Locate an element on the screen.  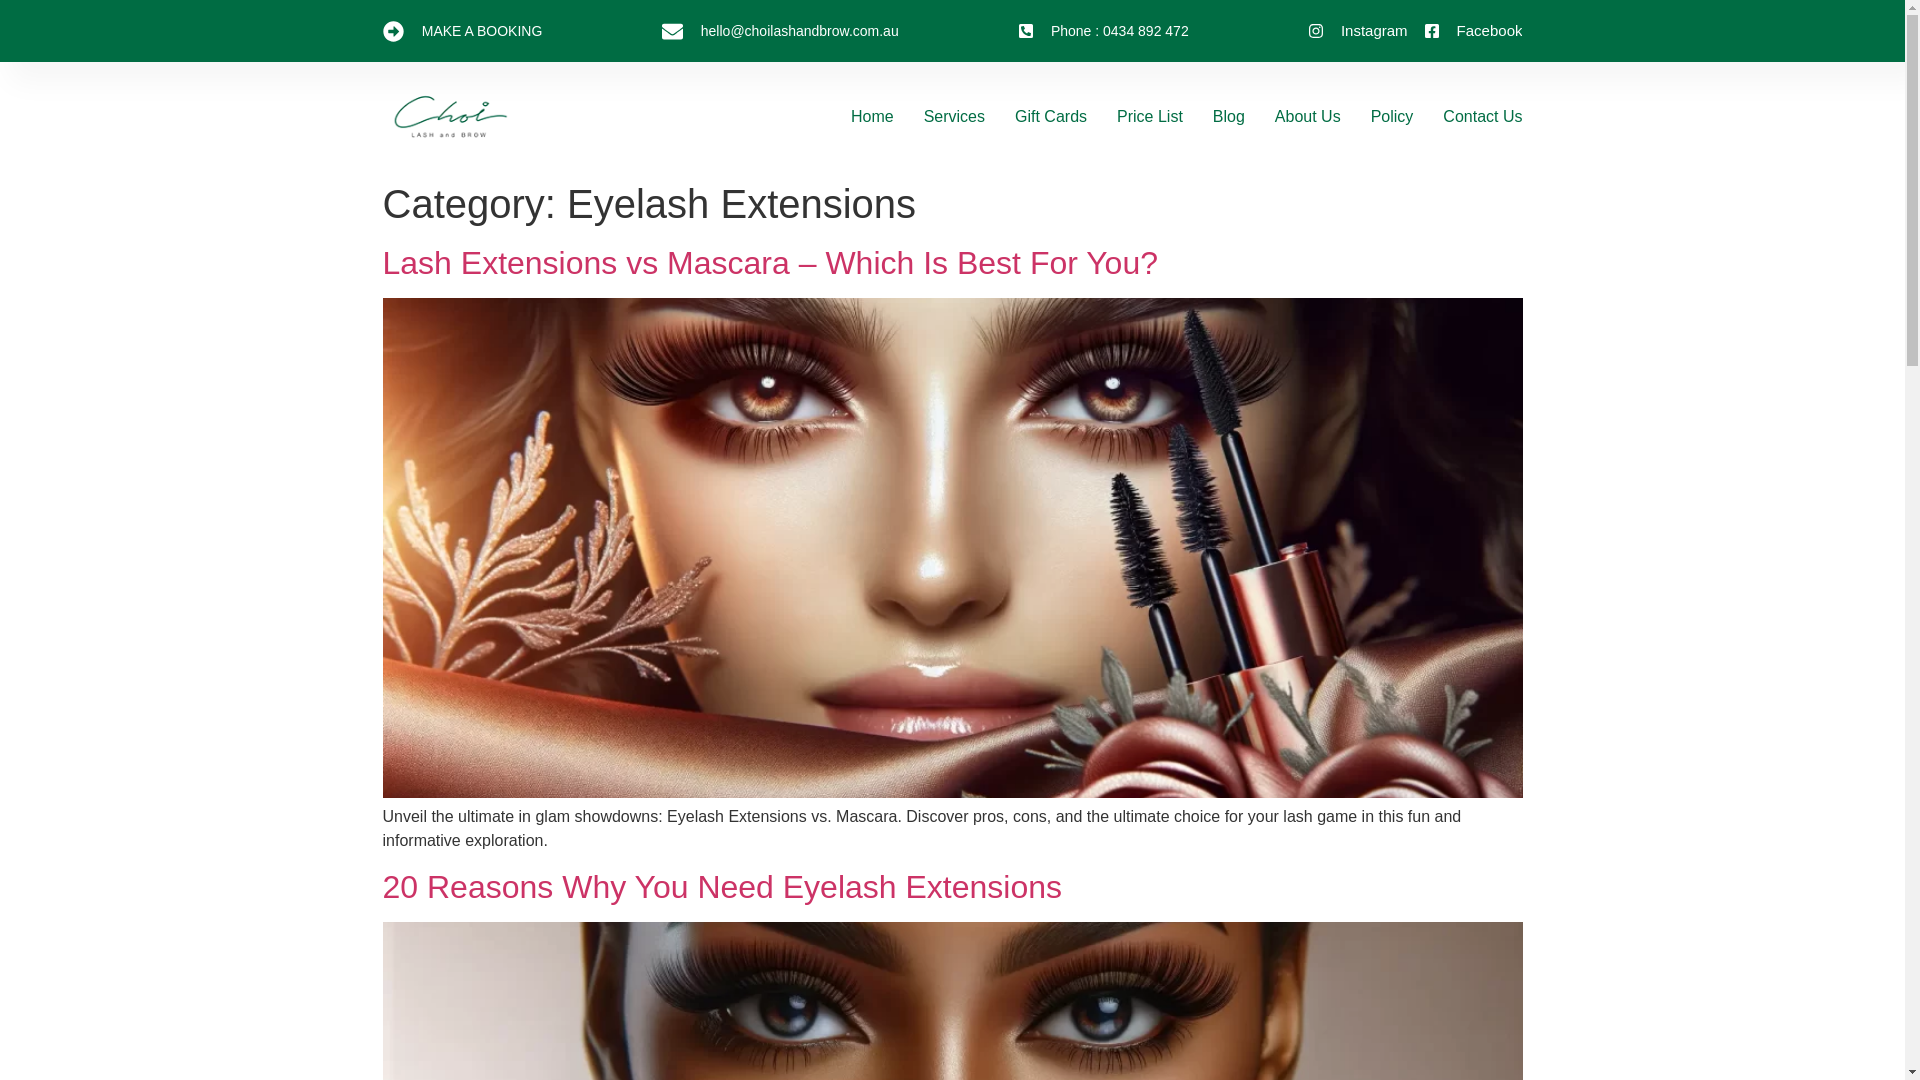
Policy is located at coordinates (1392, 116).